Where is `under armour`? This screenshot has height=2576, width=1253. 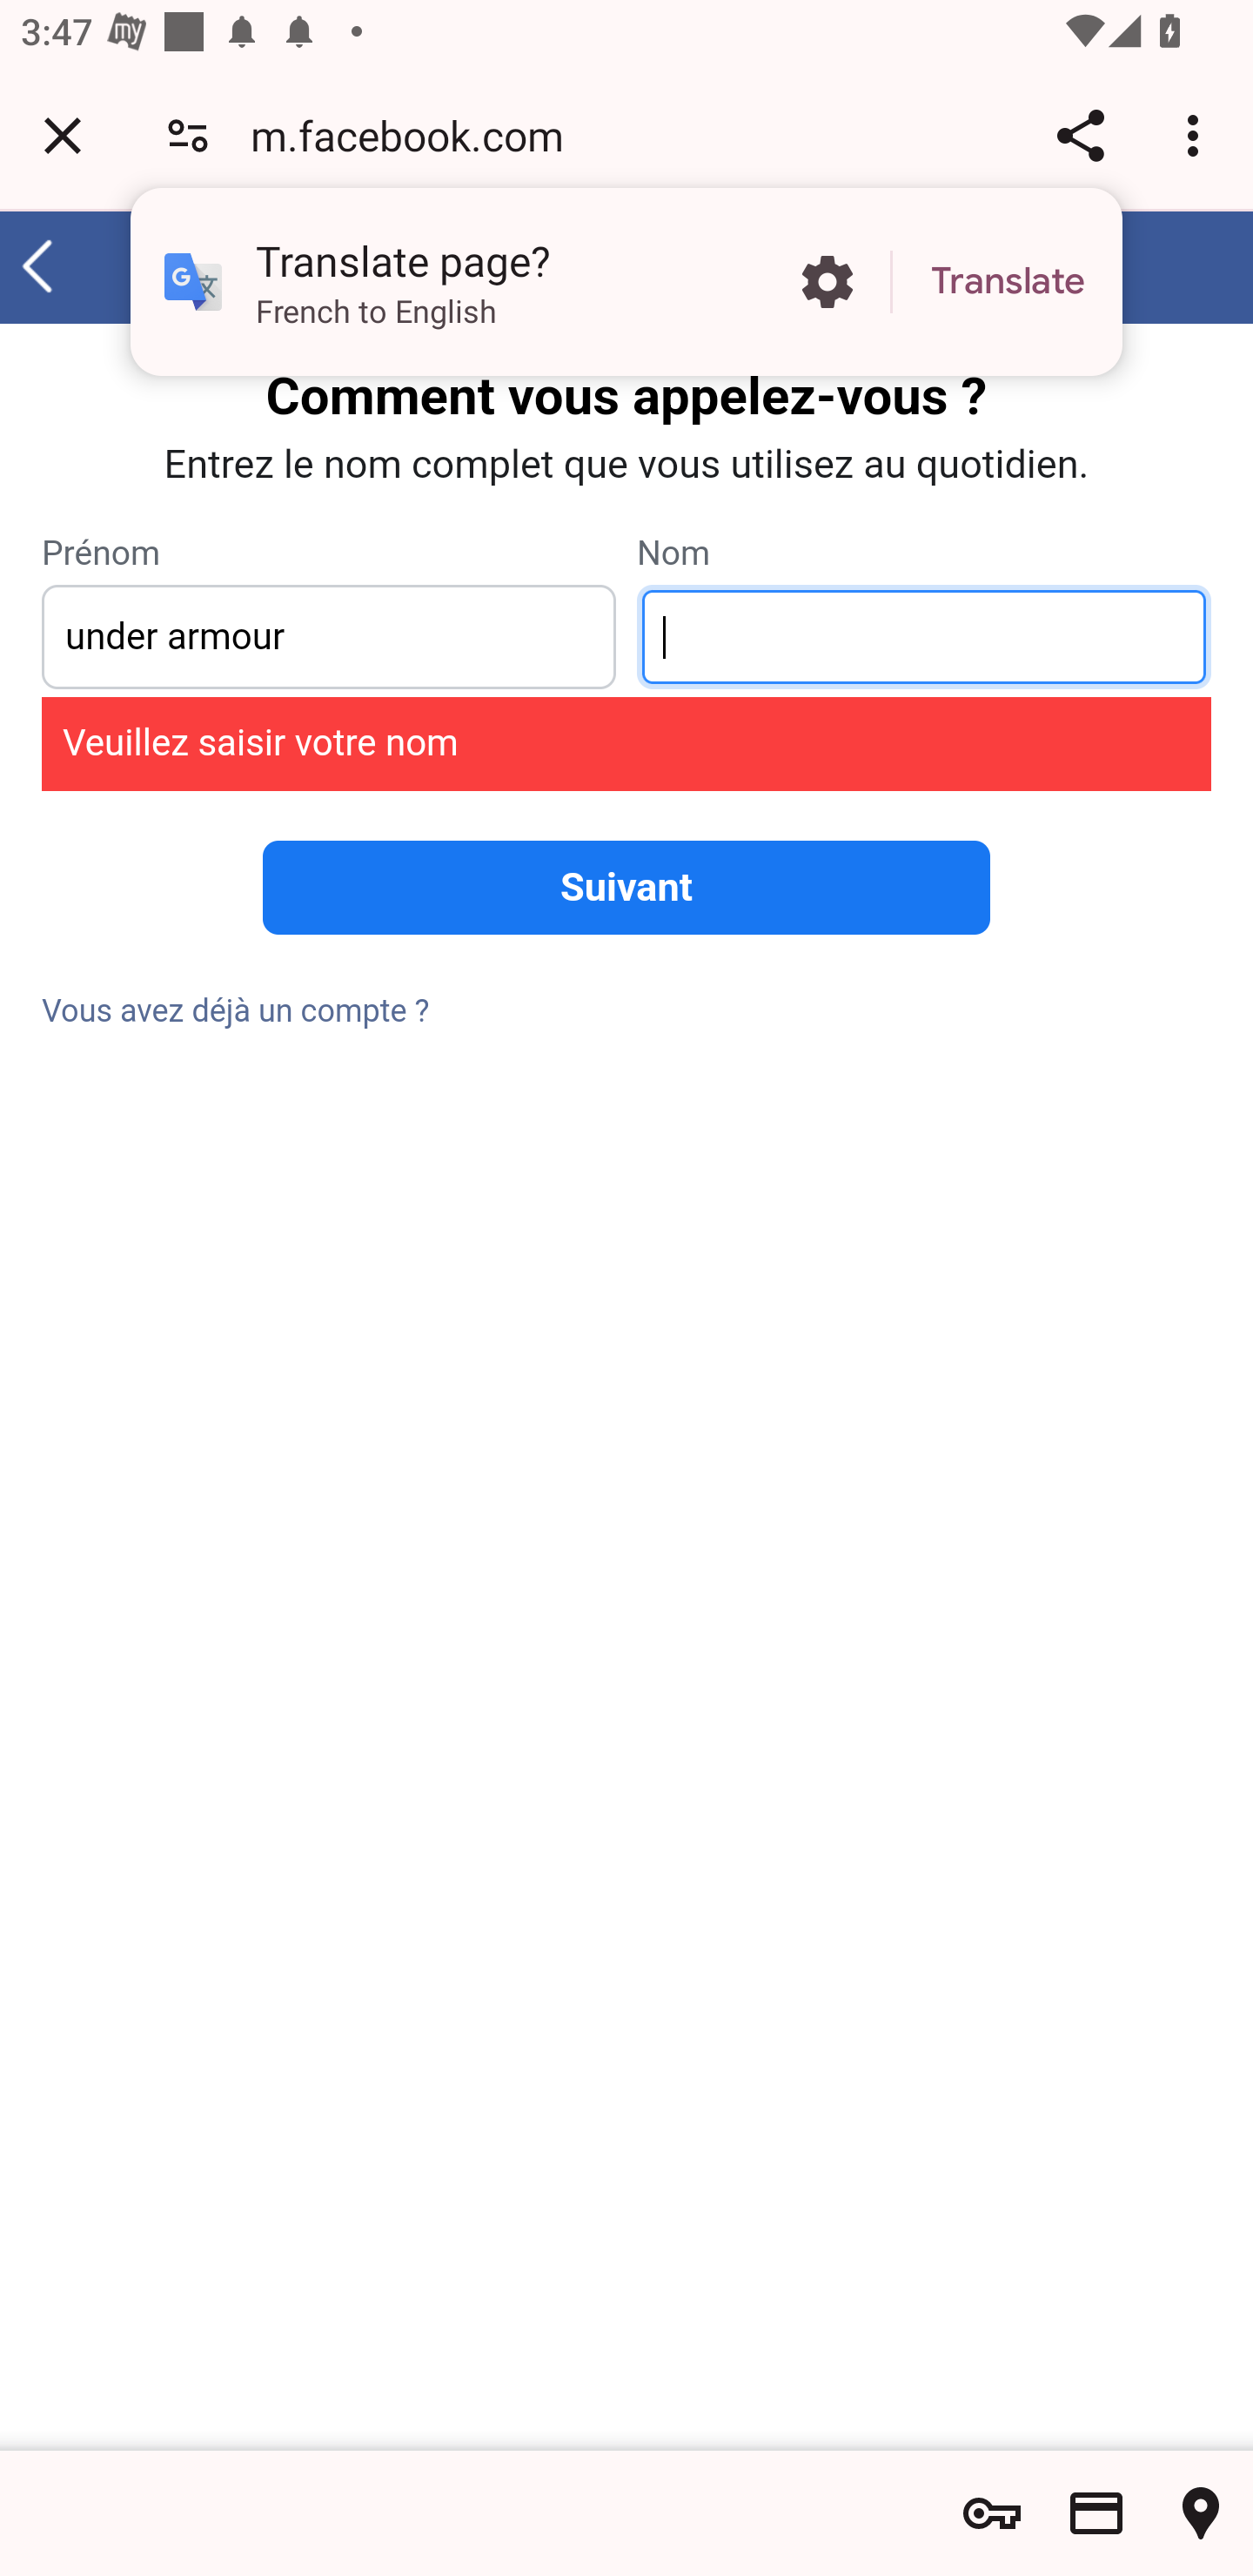
under armour is located at coordinates (329, 637).